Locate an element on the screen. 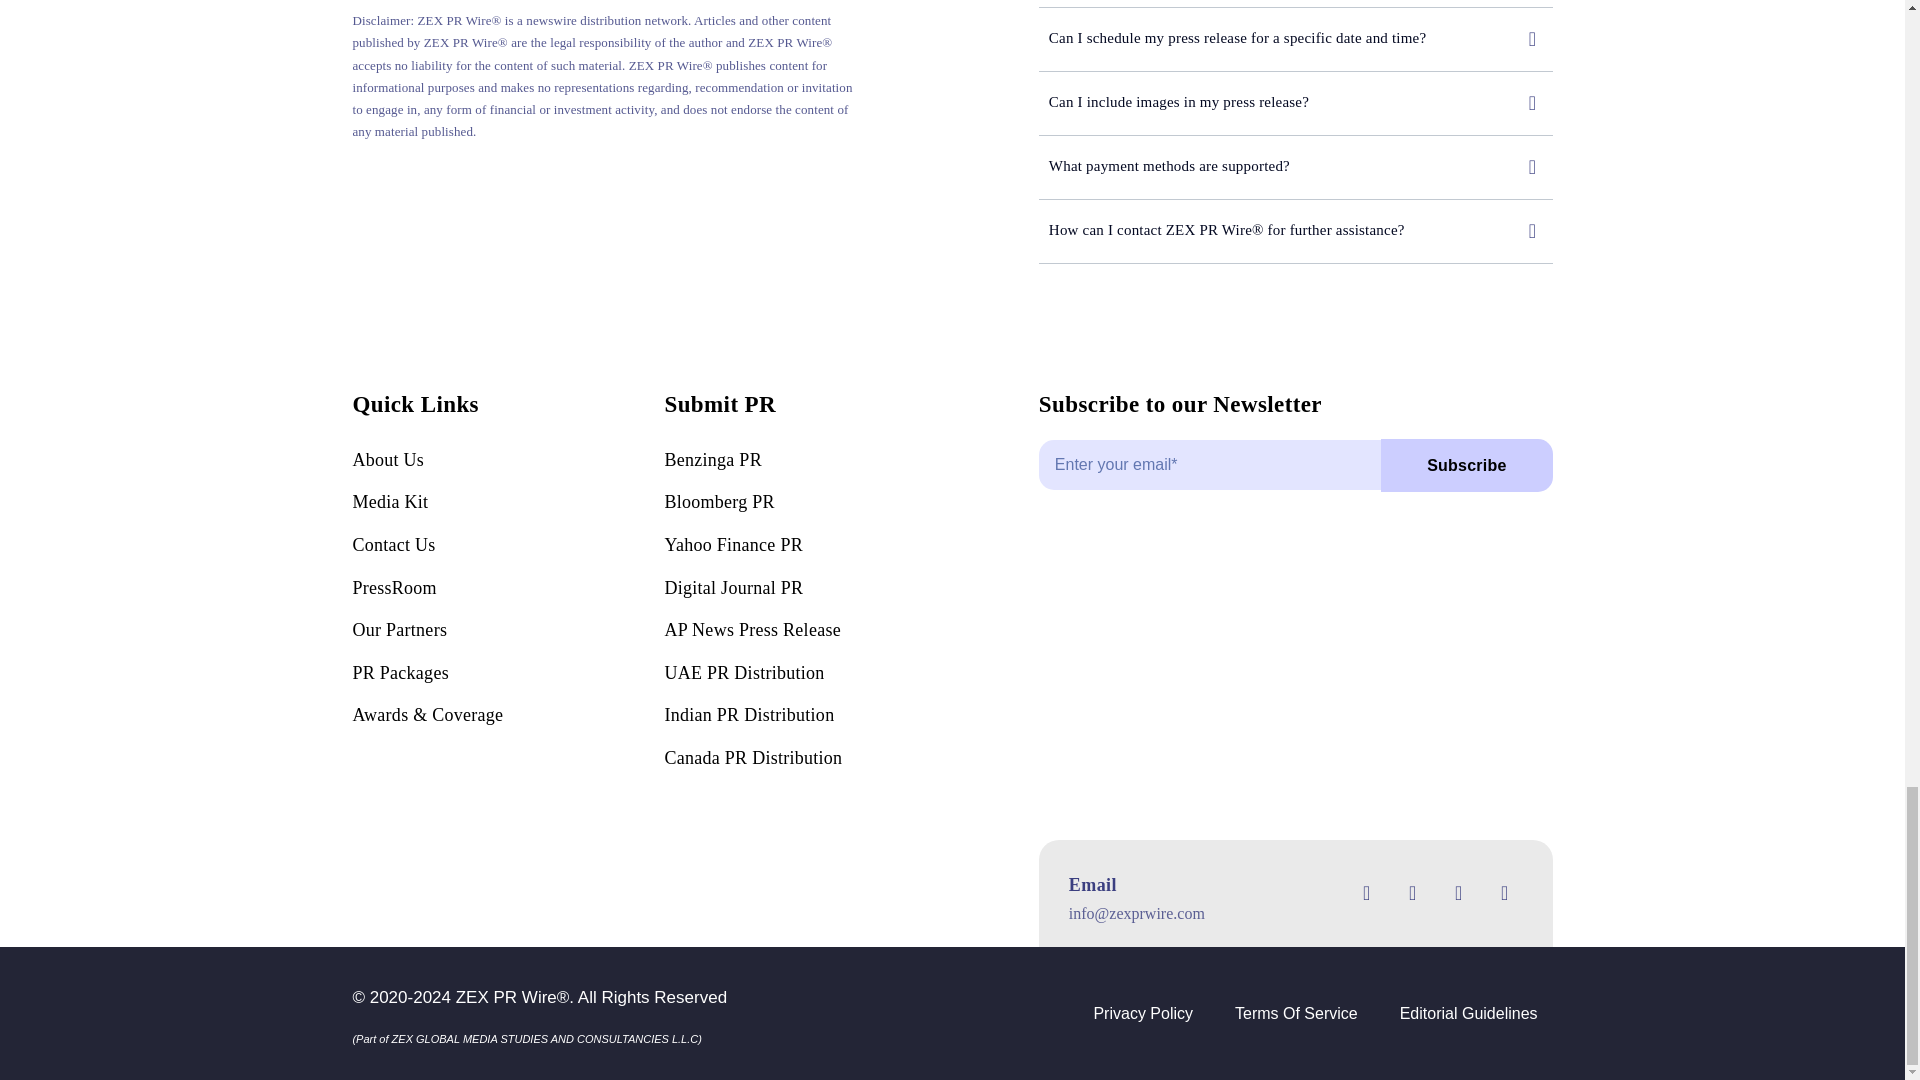 This screenshot has width=1920, height=1080. LinkedIn is located at coordinates (1504, 892).